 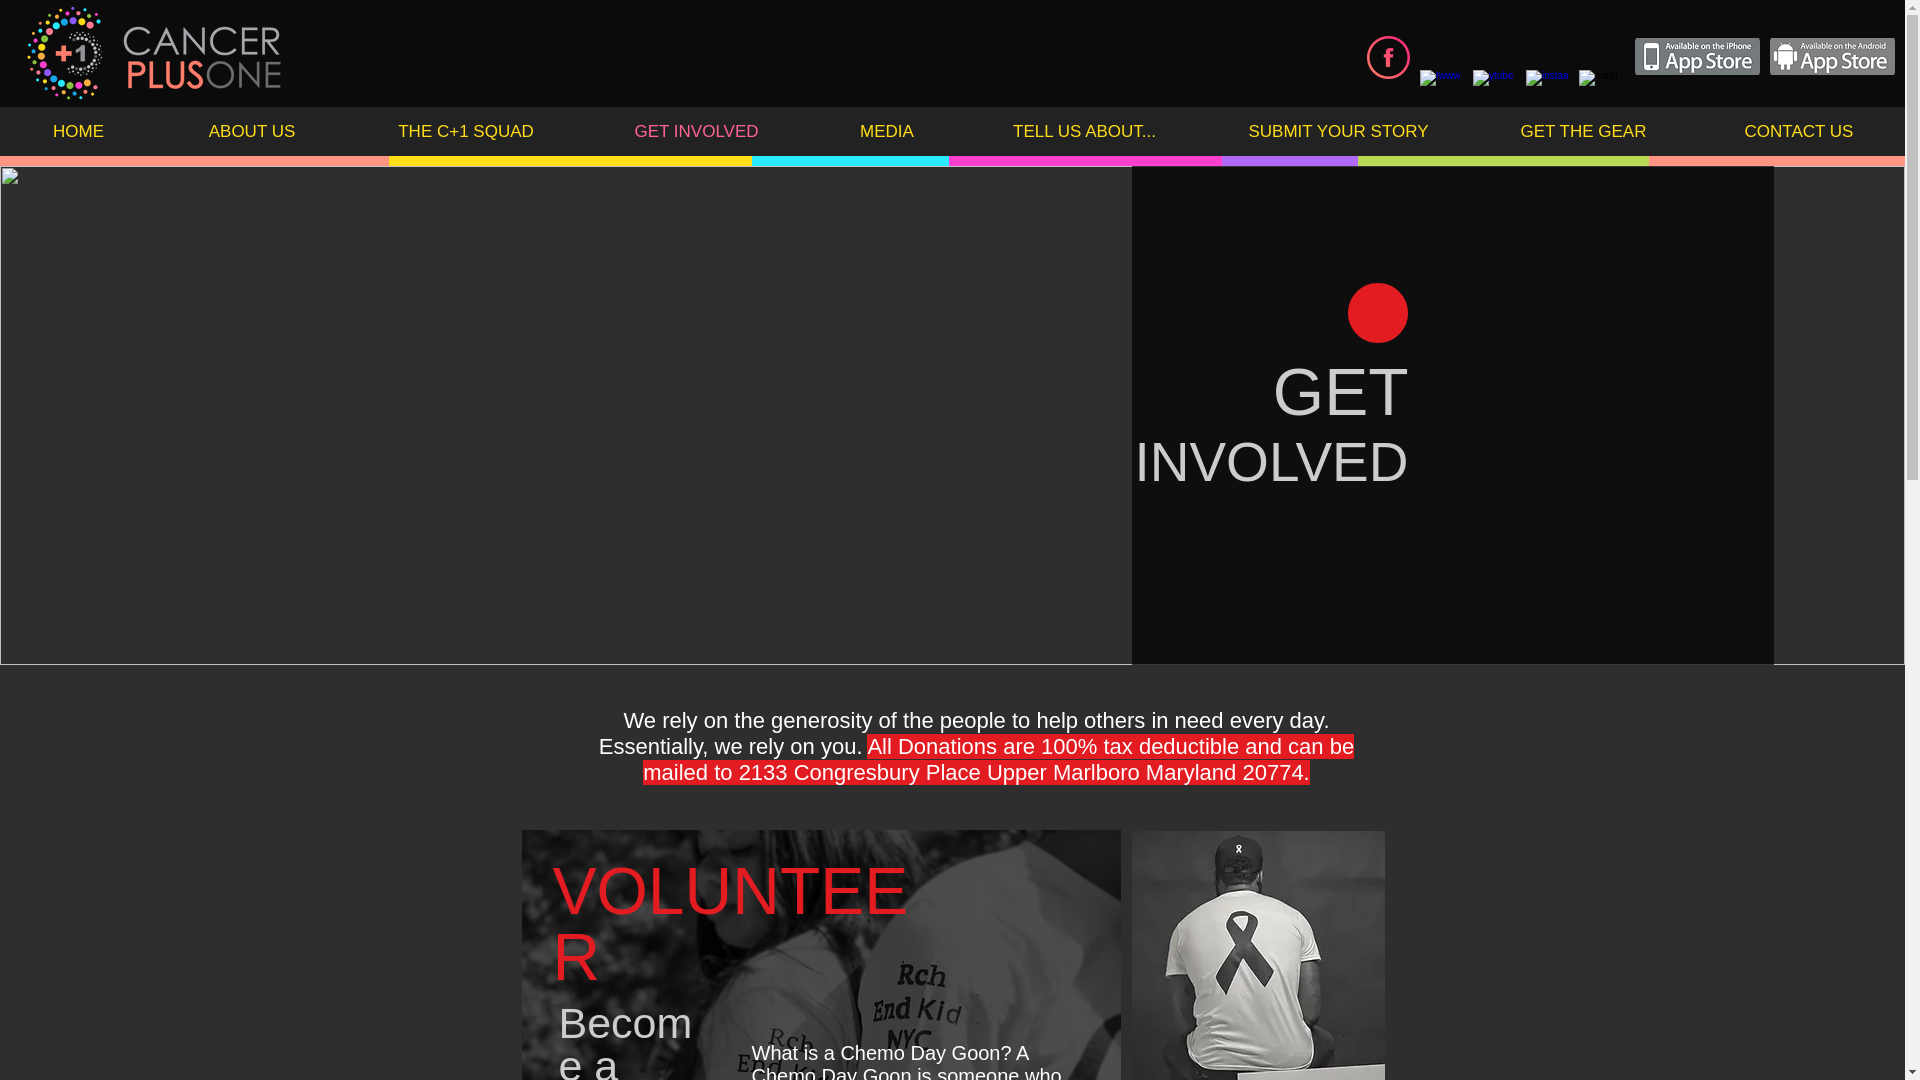 What do you see at coordinates (822, 955) in the screenshot?
I see `bernice2.jpg` at bounding box center [822, 955].